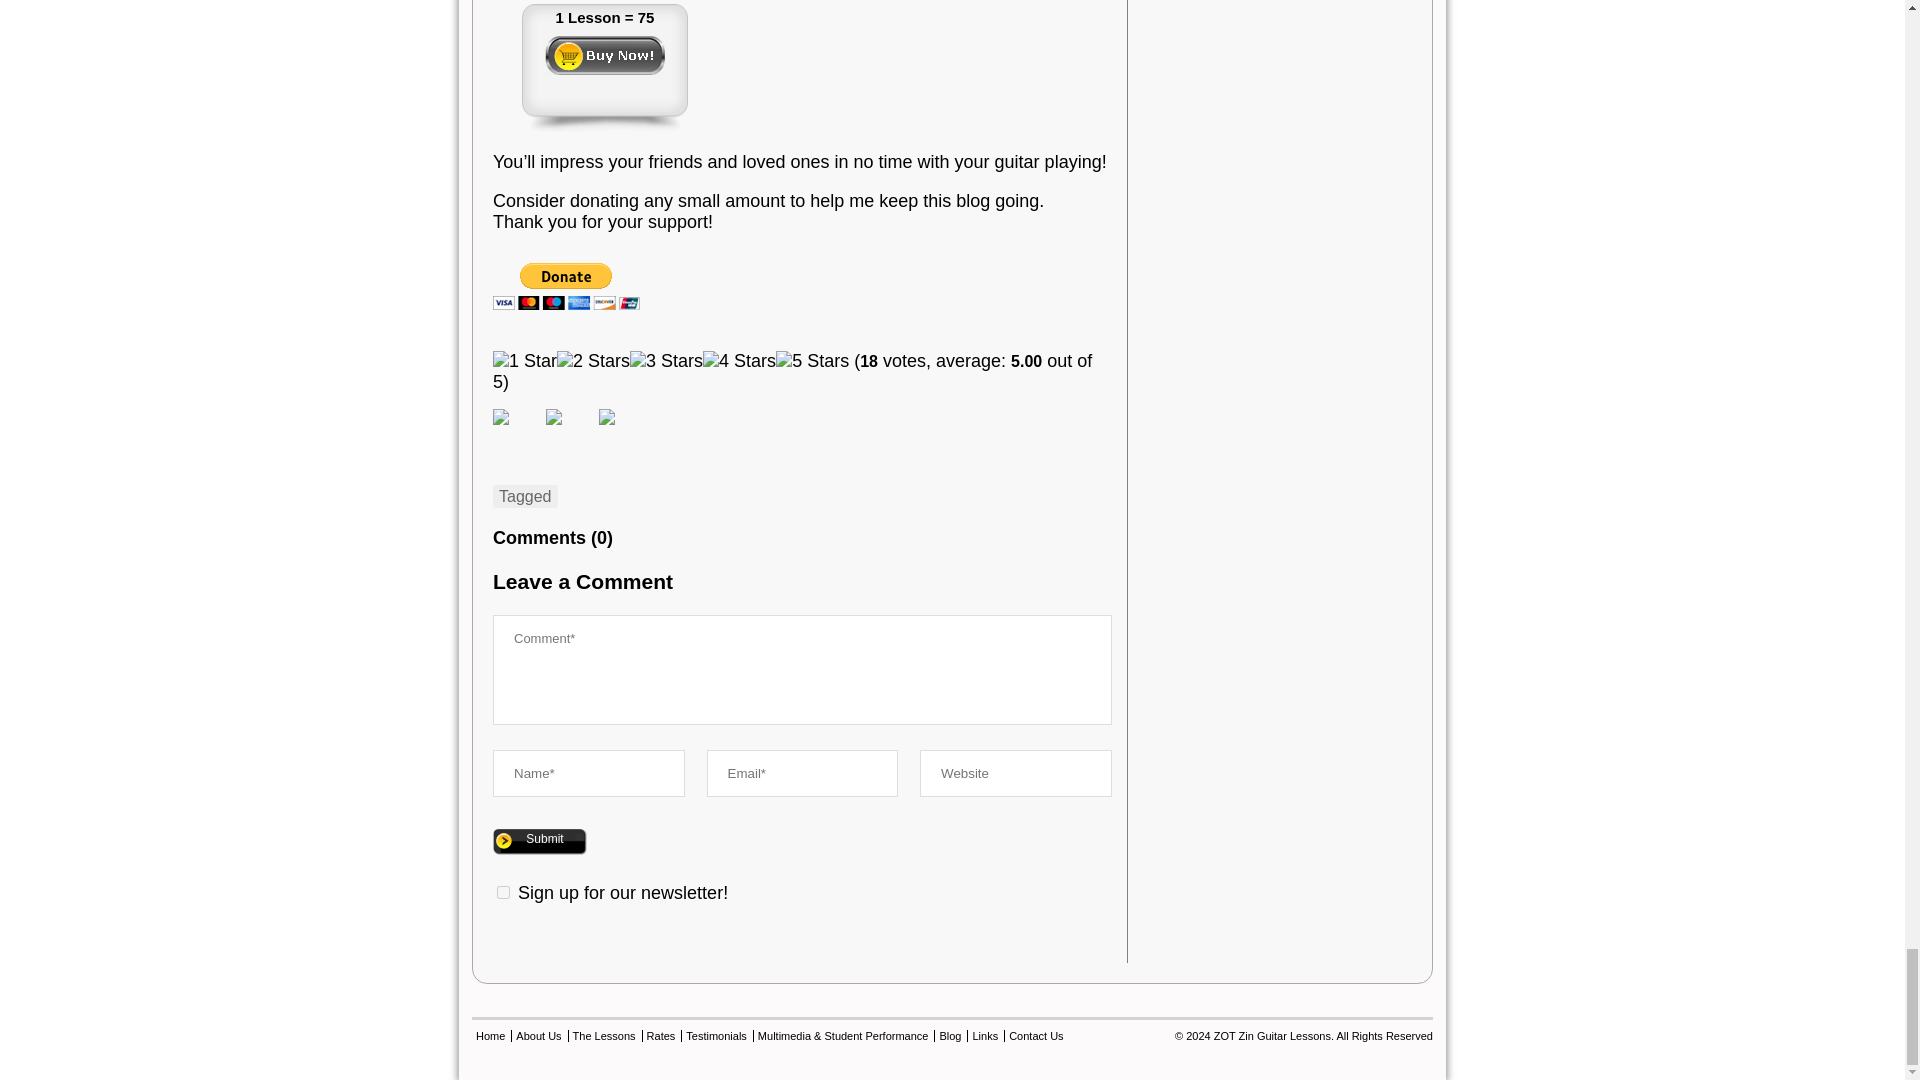 The height and width of the screenshot is (1080, 1920). I want to click on Submit, so click(540, 842).